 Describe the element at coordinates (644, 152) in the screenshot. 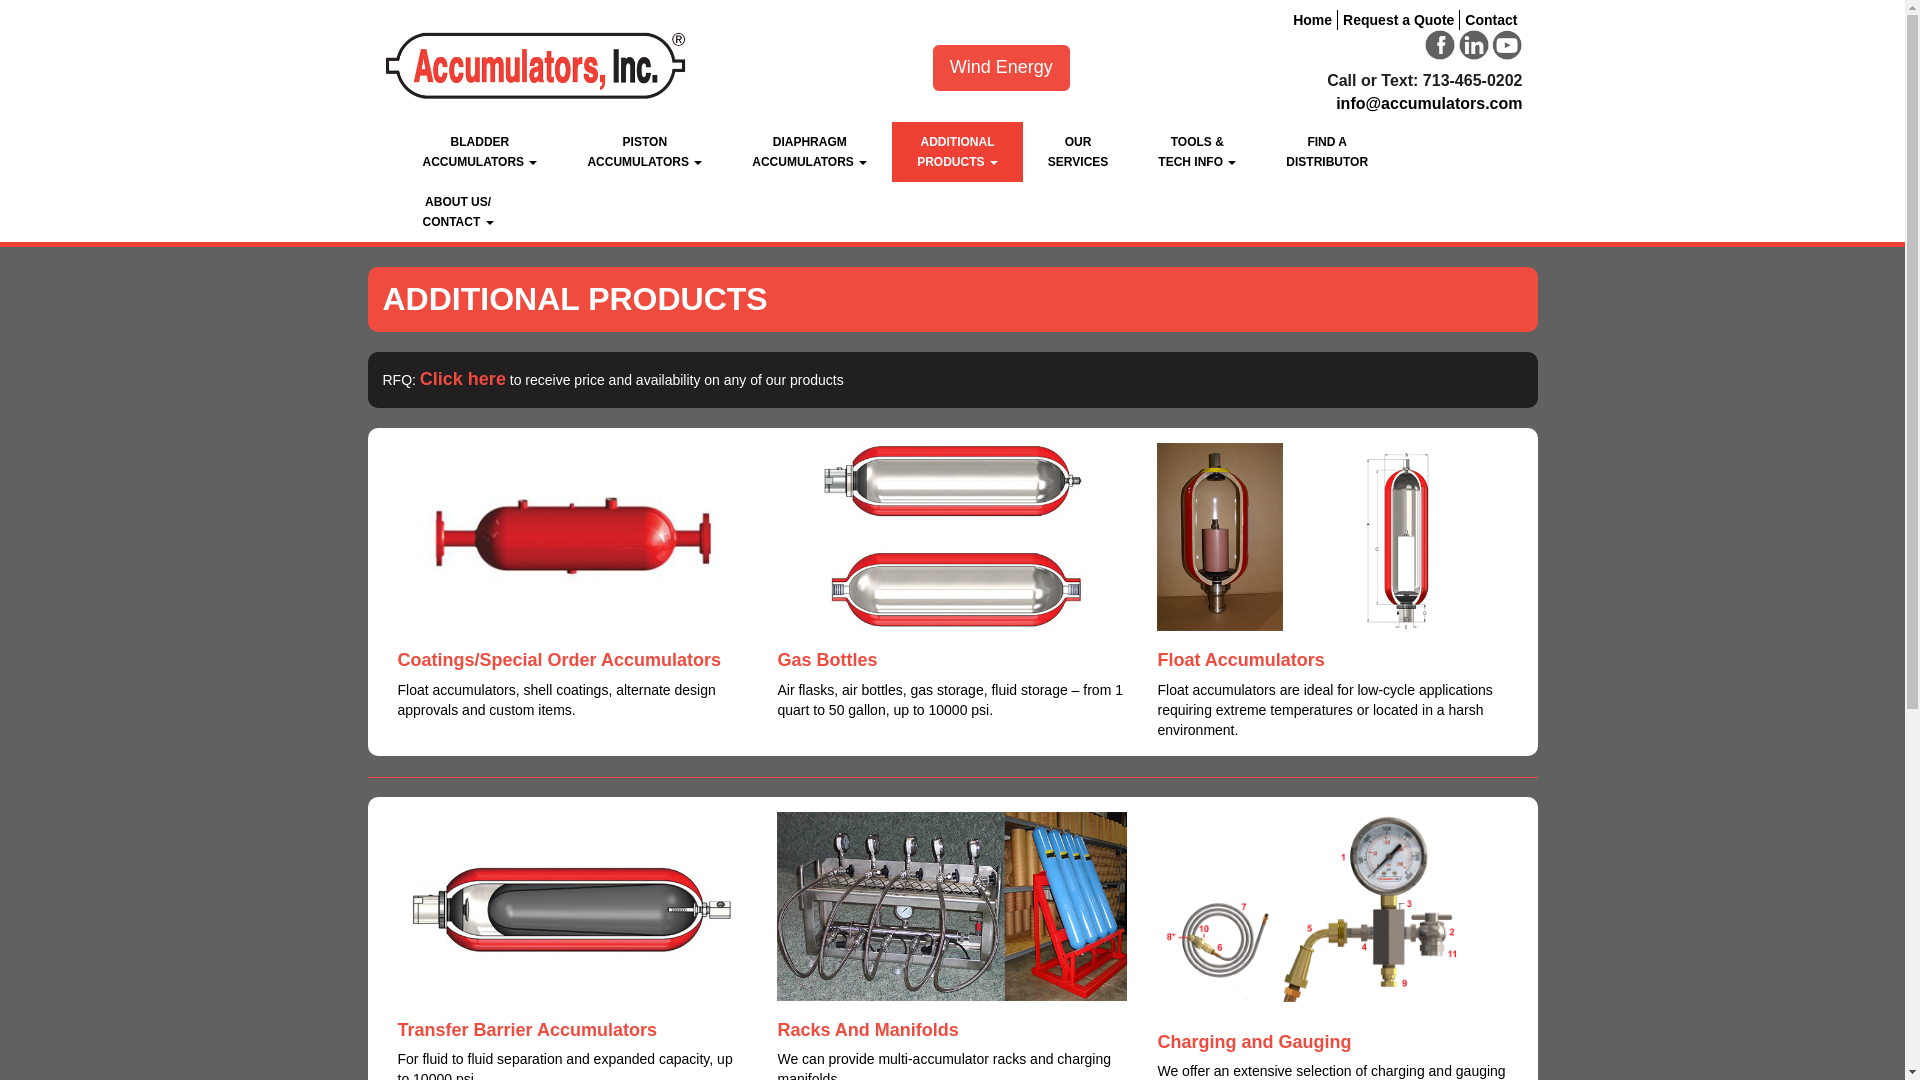

I see `Home` at that location.